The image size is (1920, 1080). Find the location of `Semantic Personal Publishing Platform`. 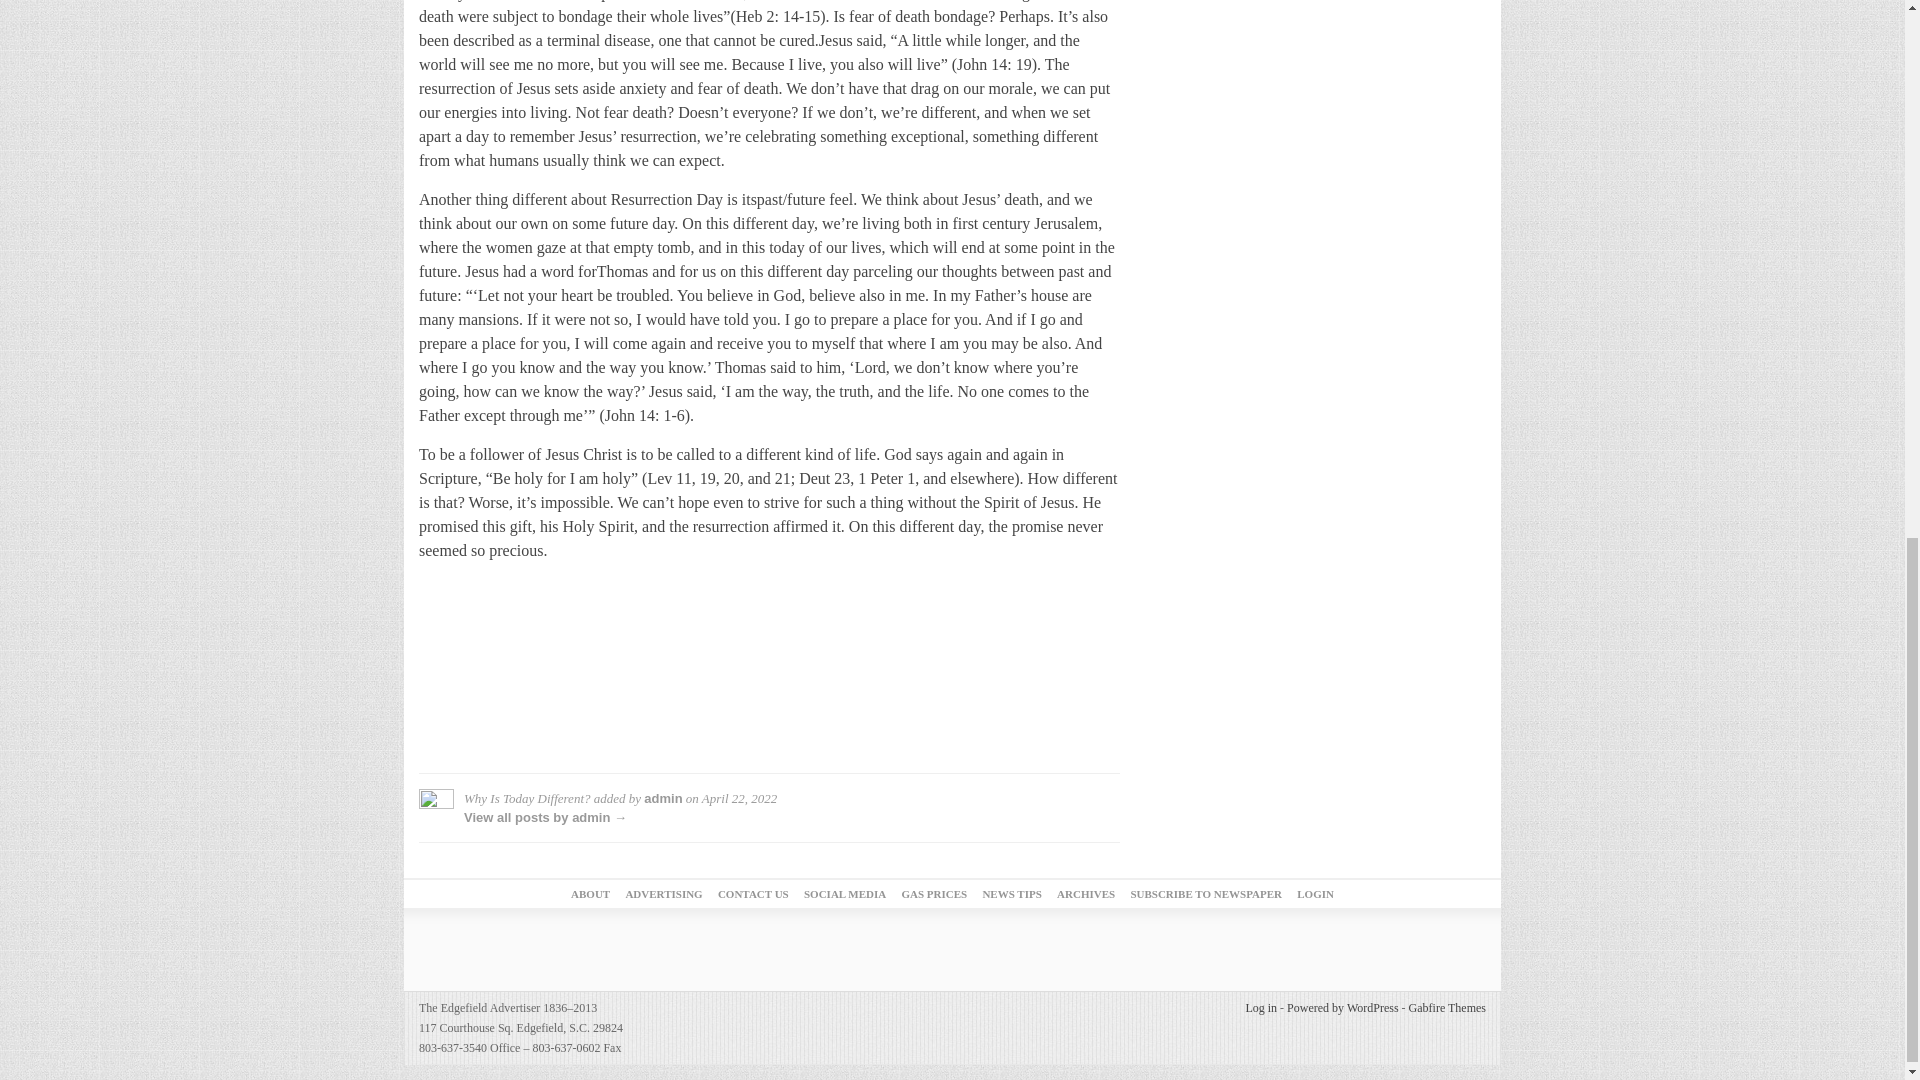

Semantic Personal Publishing Platform is located at coordinates (1342, 1008).